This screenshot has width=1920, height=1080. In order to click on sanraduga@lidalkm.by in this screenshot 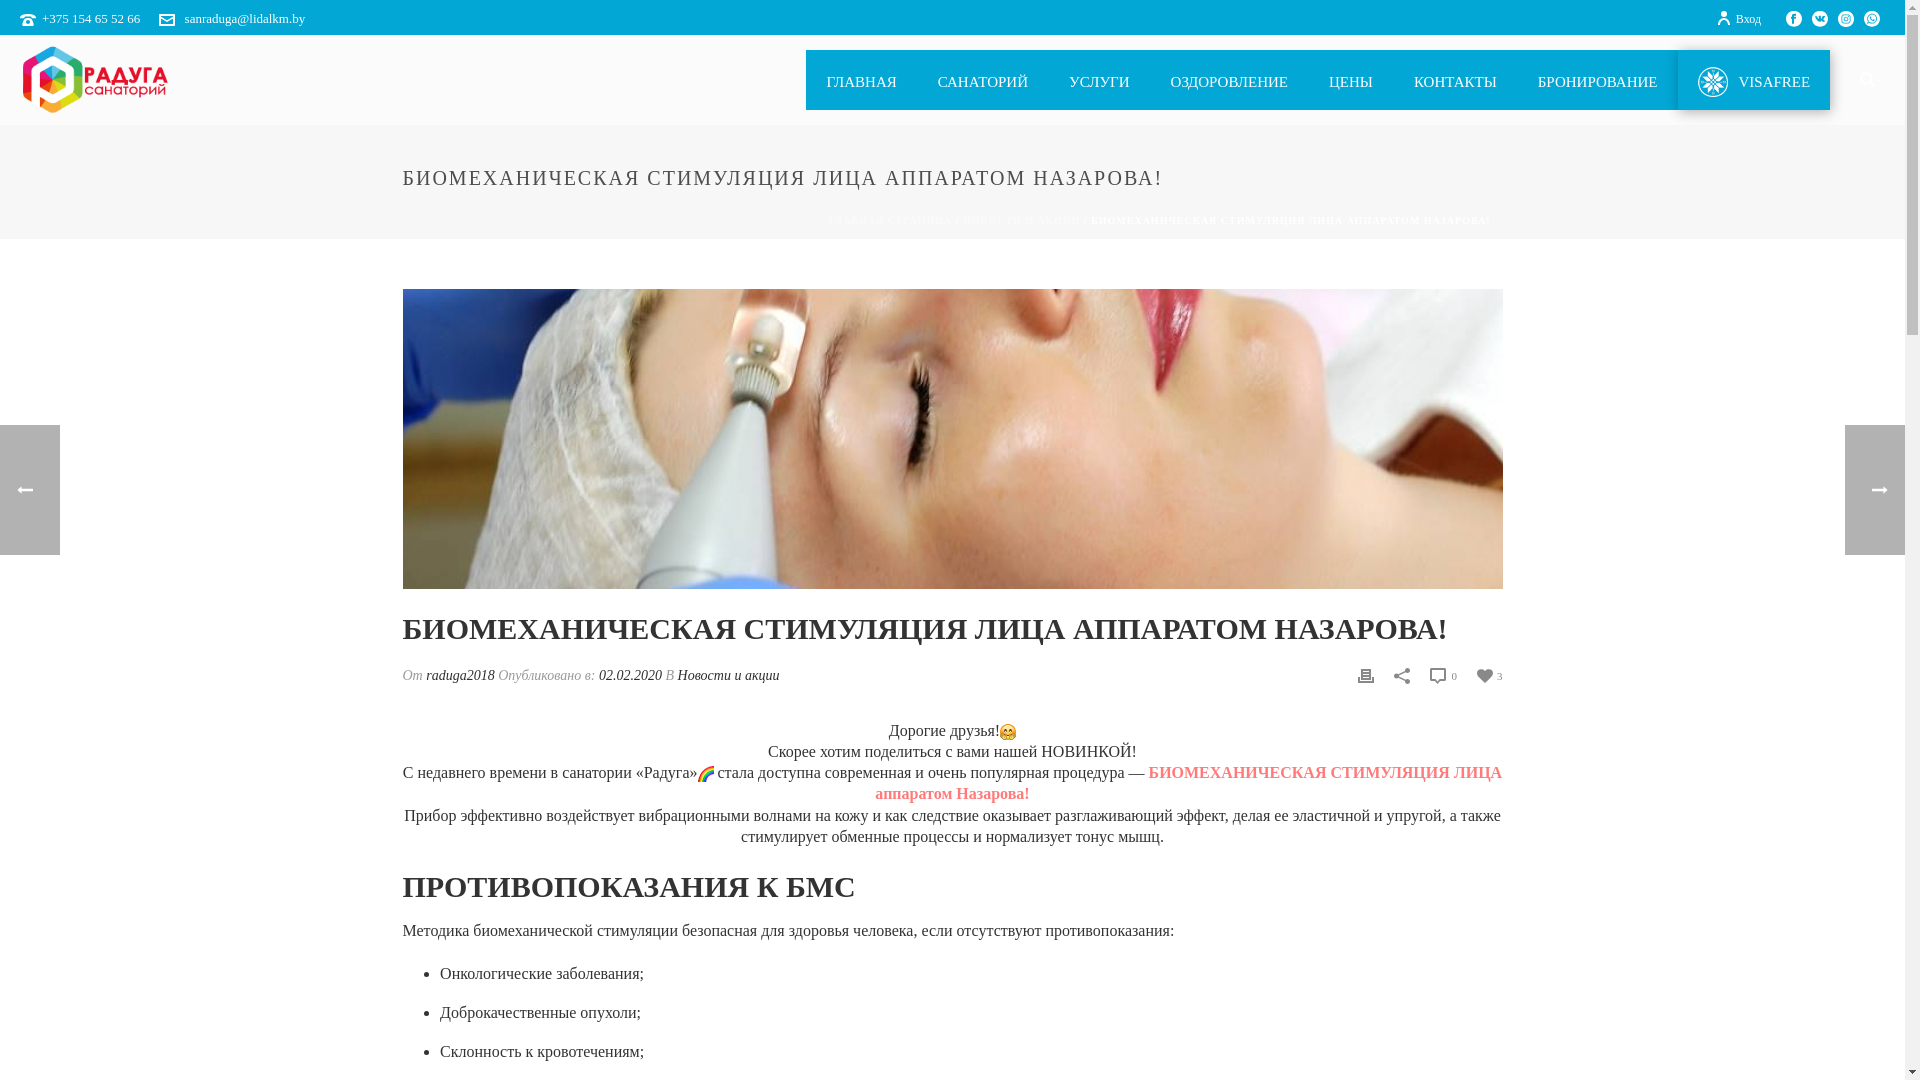, I will do `click(246, 18)`.